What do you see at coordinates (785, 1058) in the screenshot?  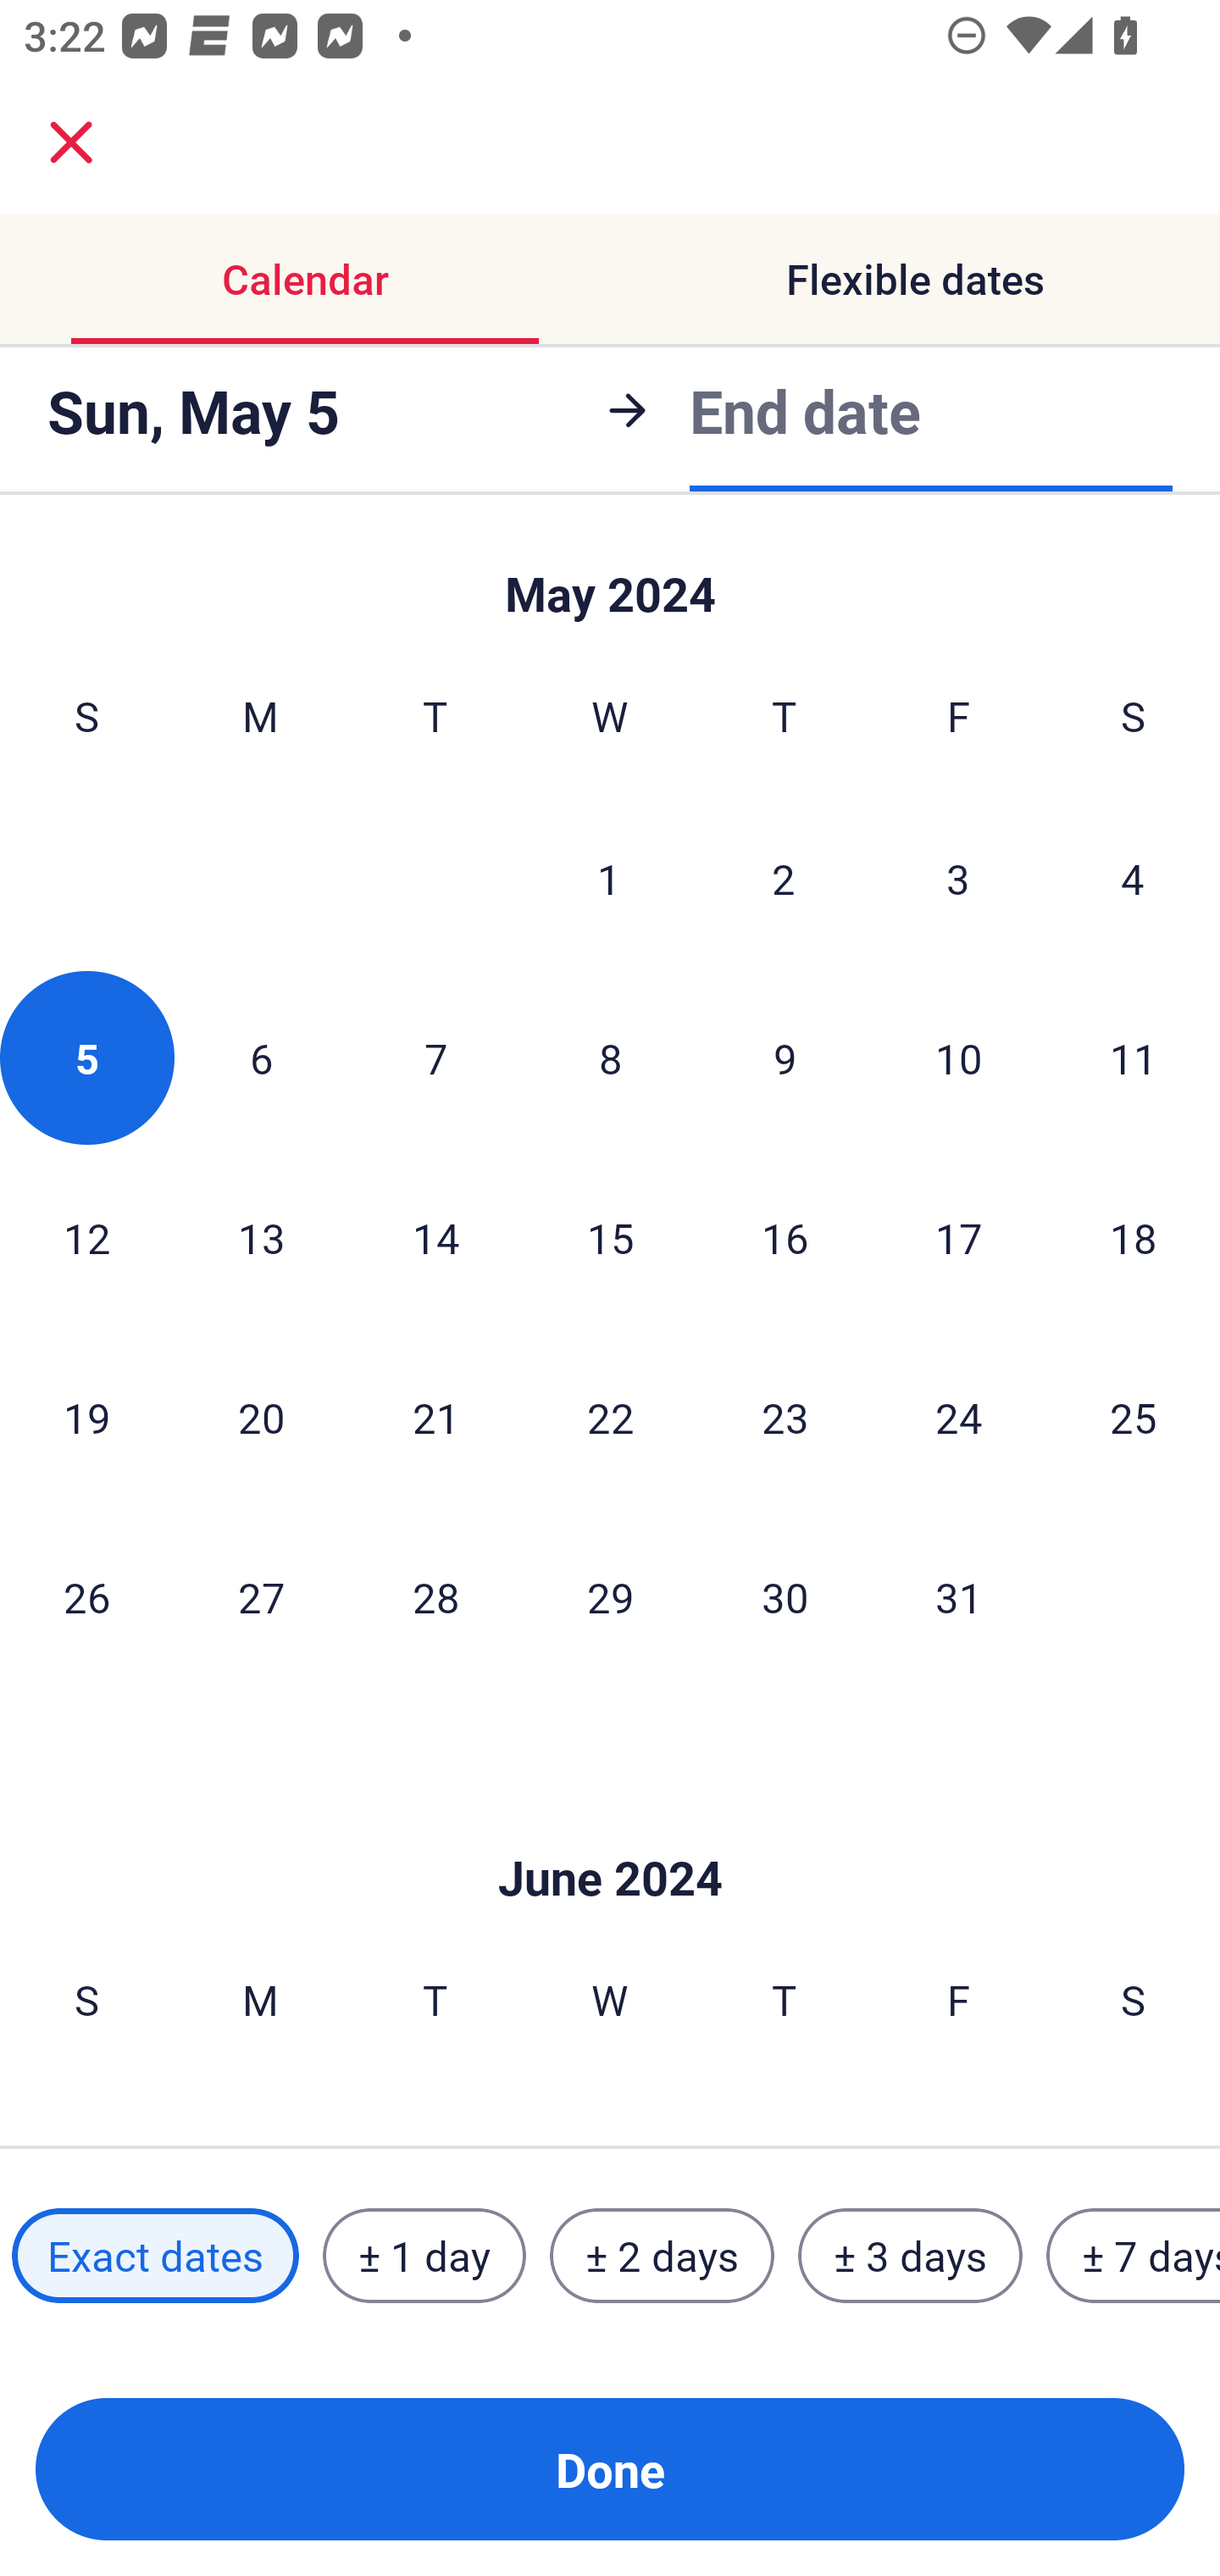 I see `9 Thursday, May 9, 2024` at bounding box center [785, 1058].